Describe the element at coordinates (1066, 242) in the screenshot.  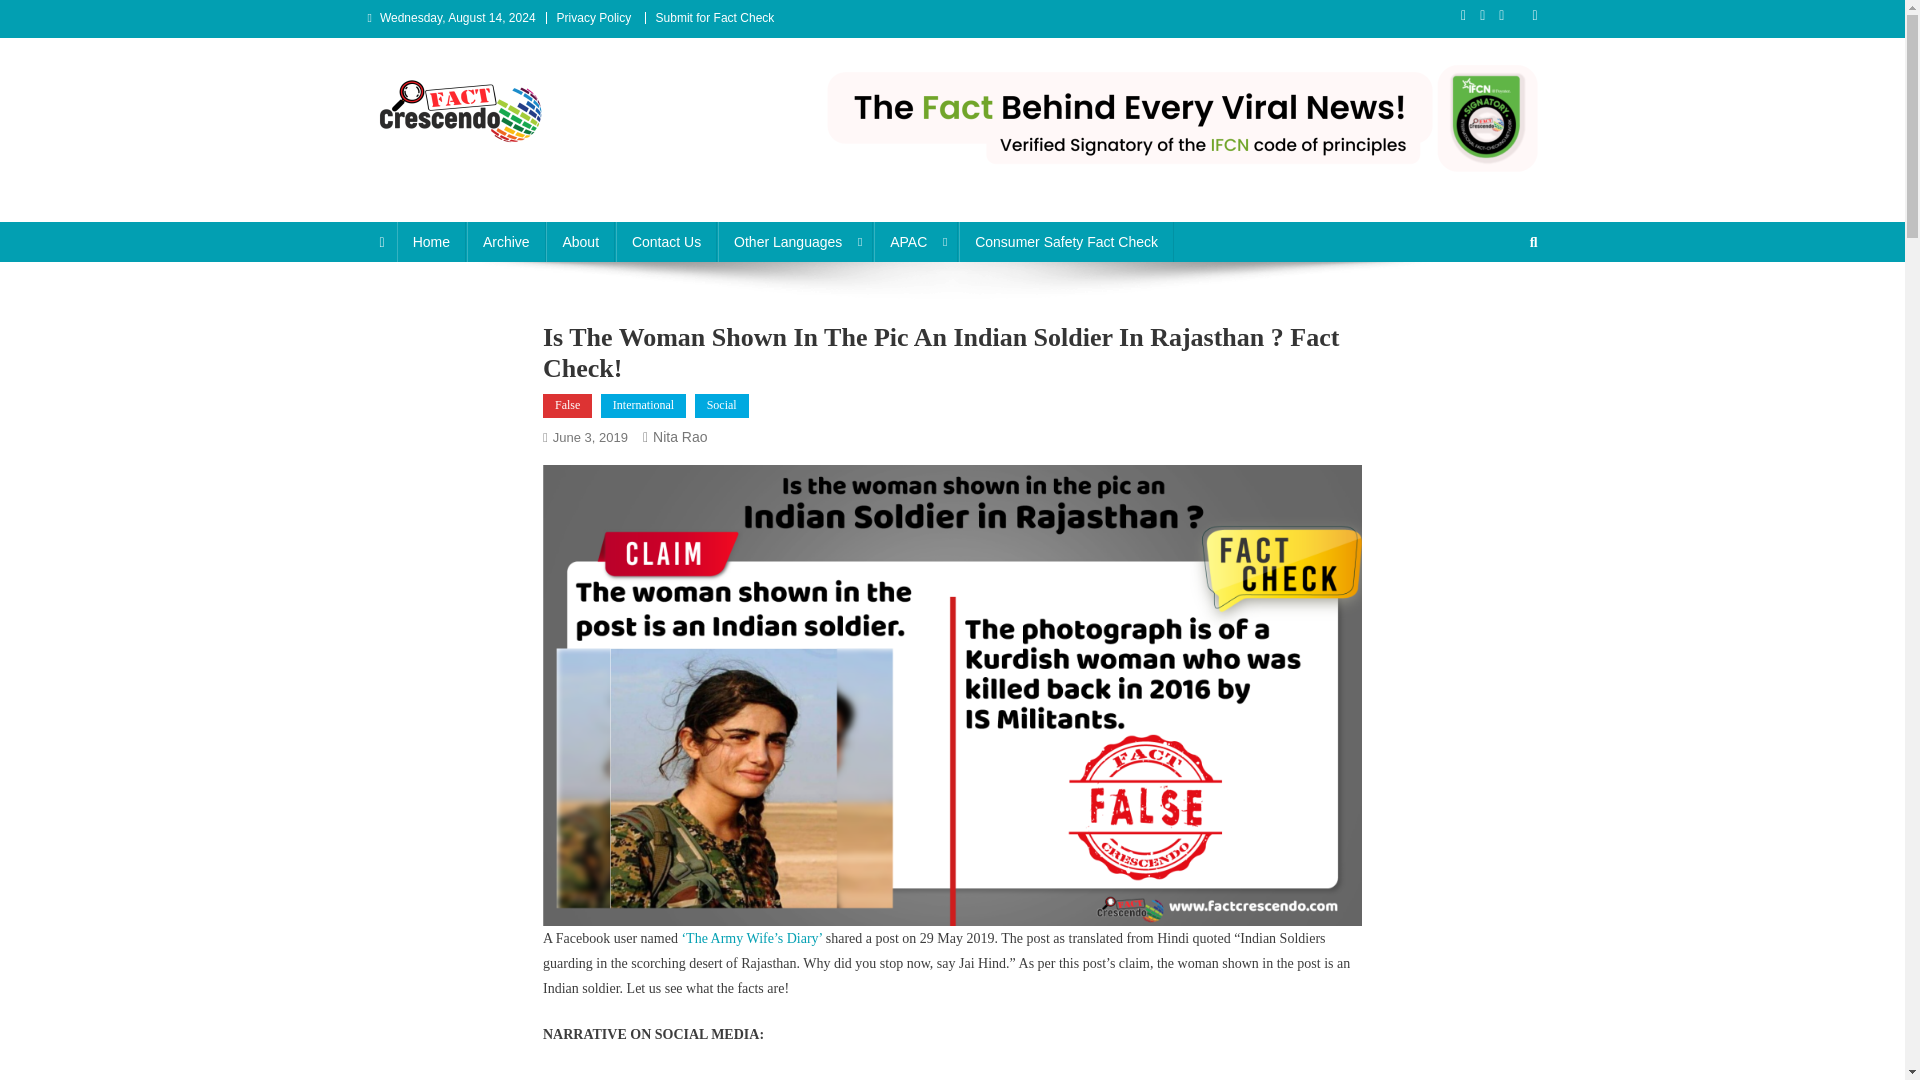
I see `Consumer Safety Fact Check` at that location.